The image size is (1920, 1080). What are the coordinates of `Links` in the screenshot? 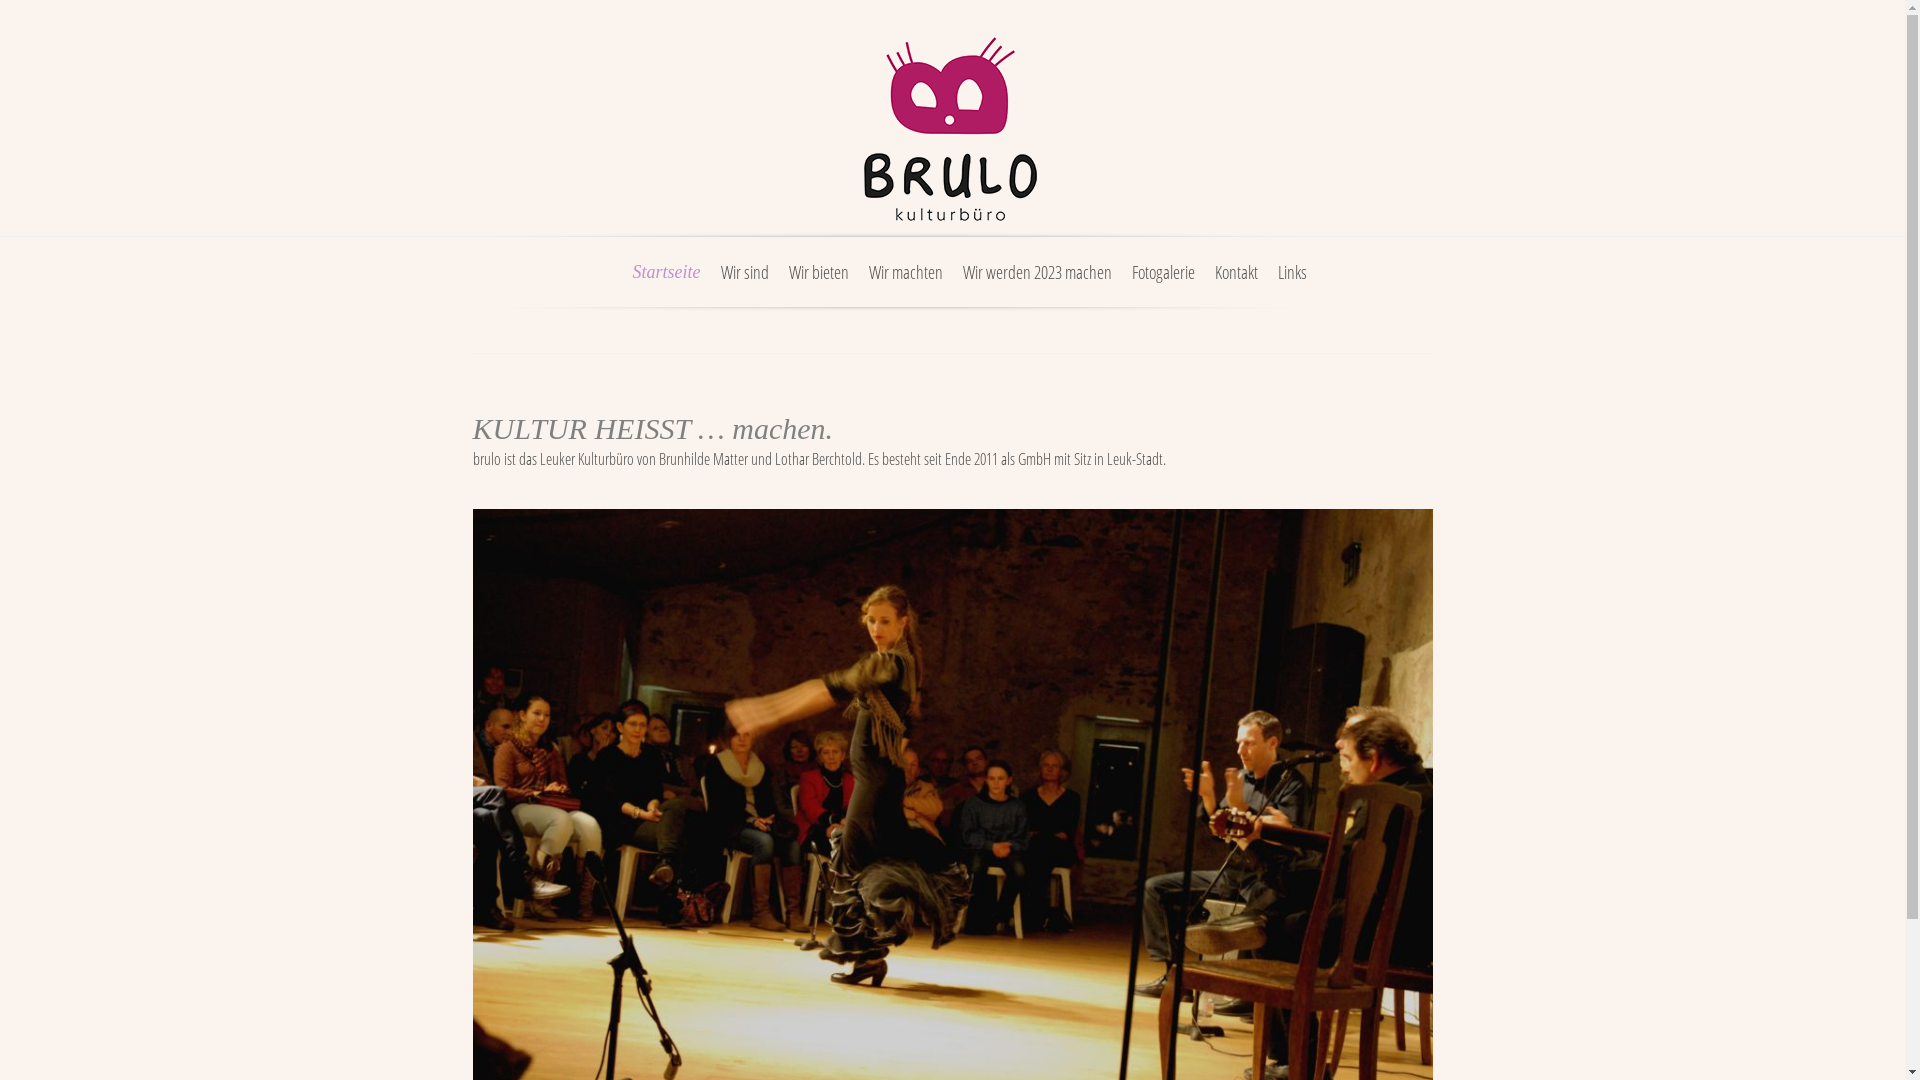 It's located at (1292, 284).